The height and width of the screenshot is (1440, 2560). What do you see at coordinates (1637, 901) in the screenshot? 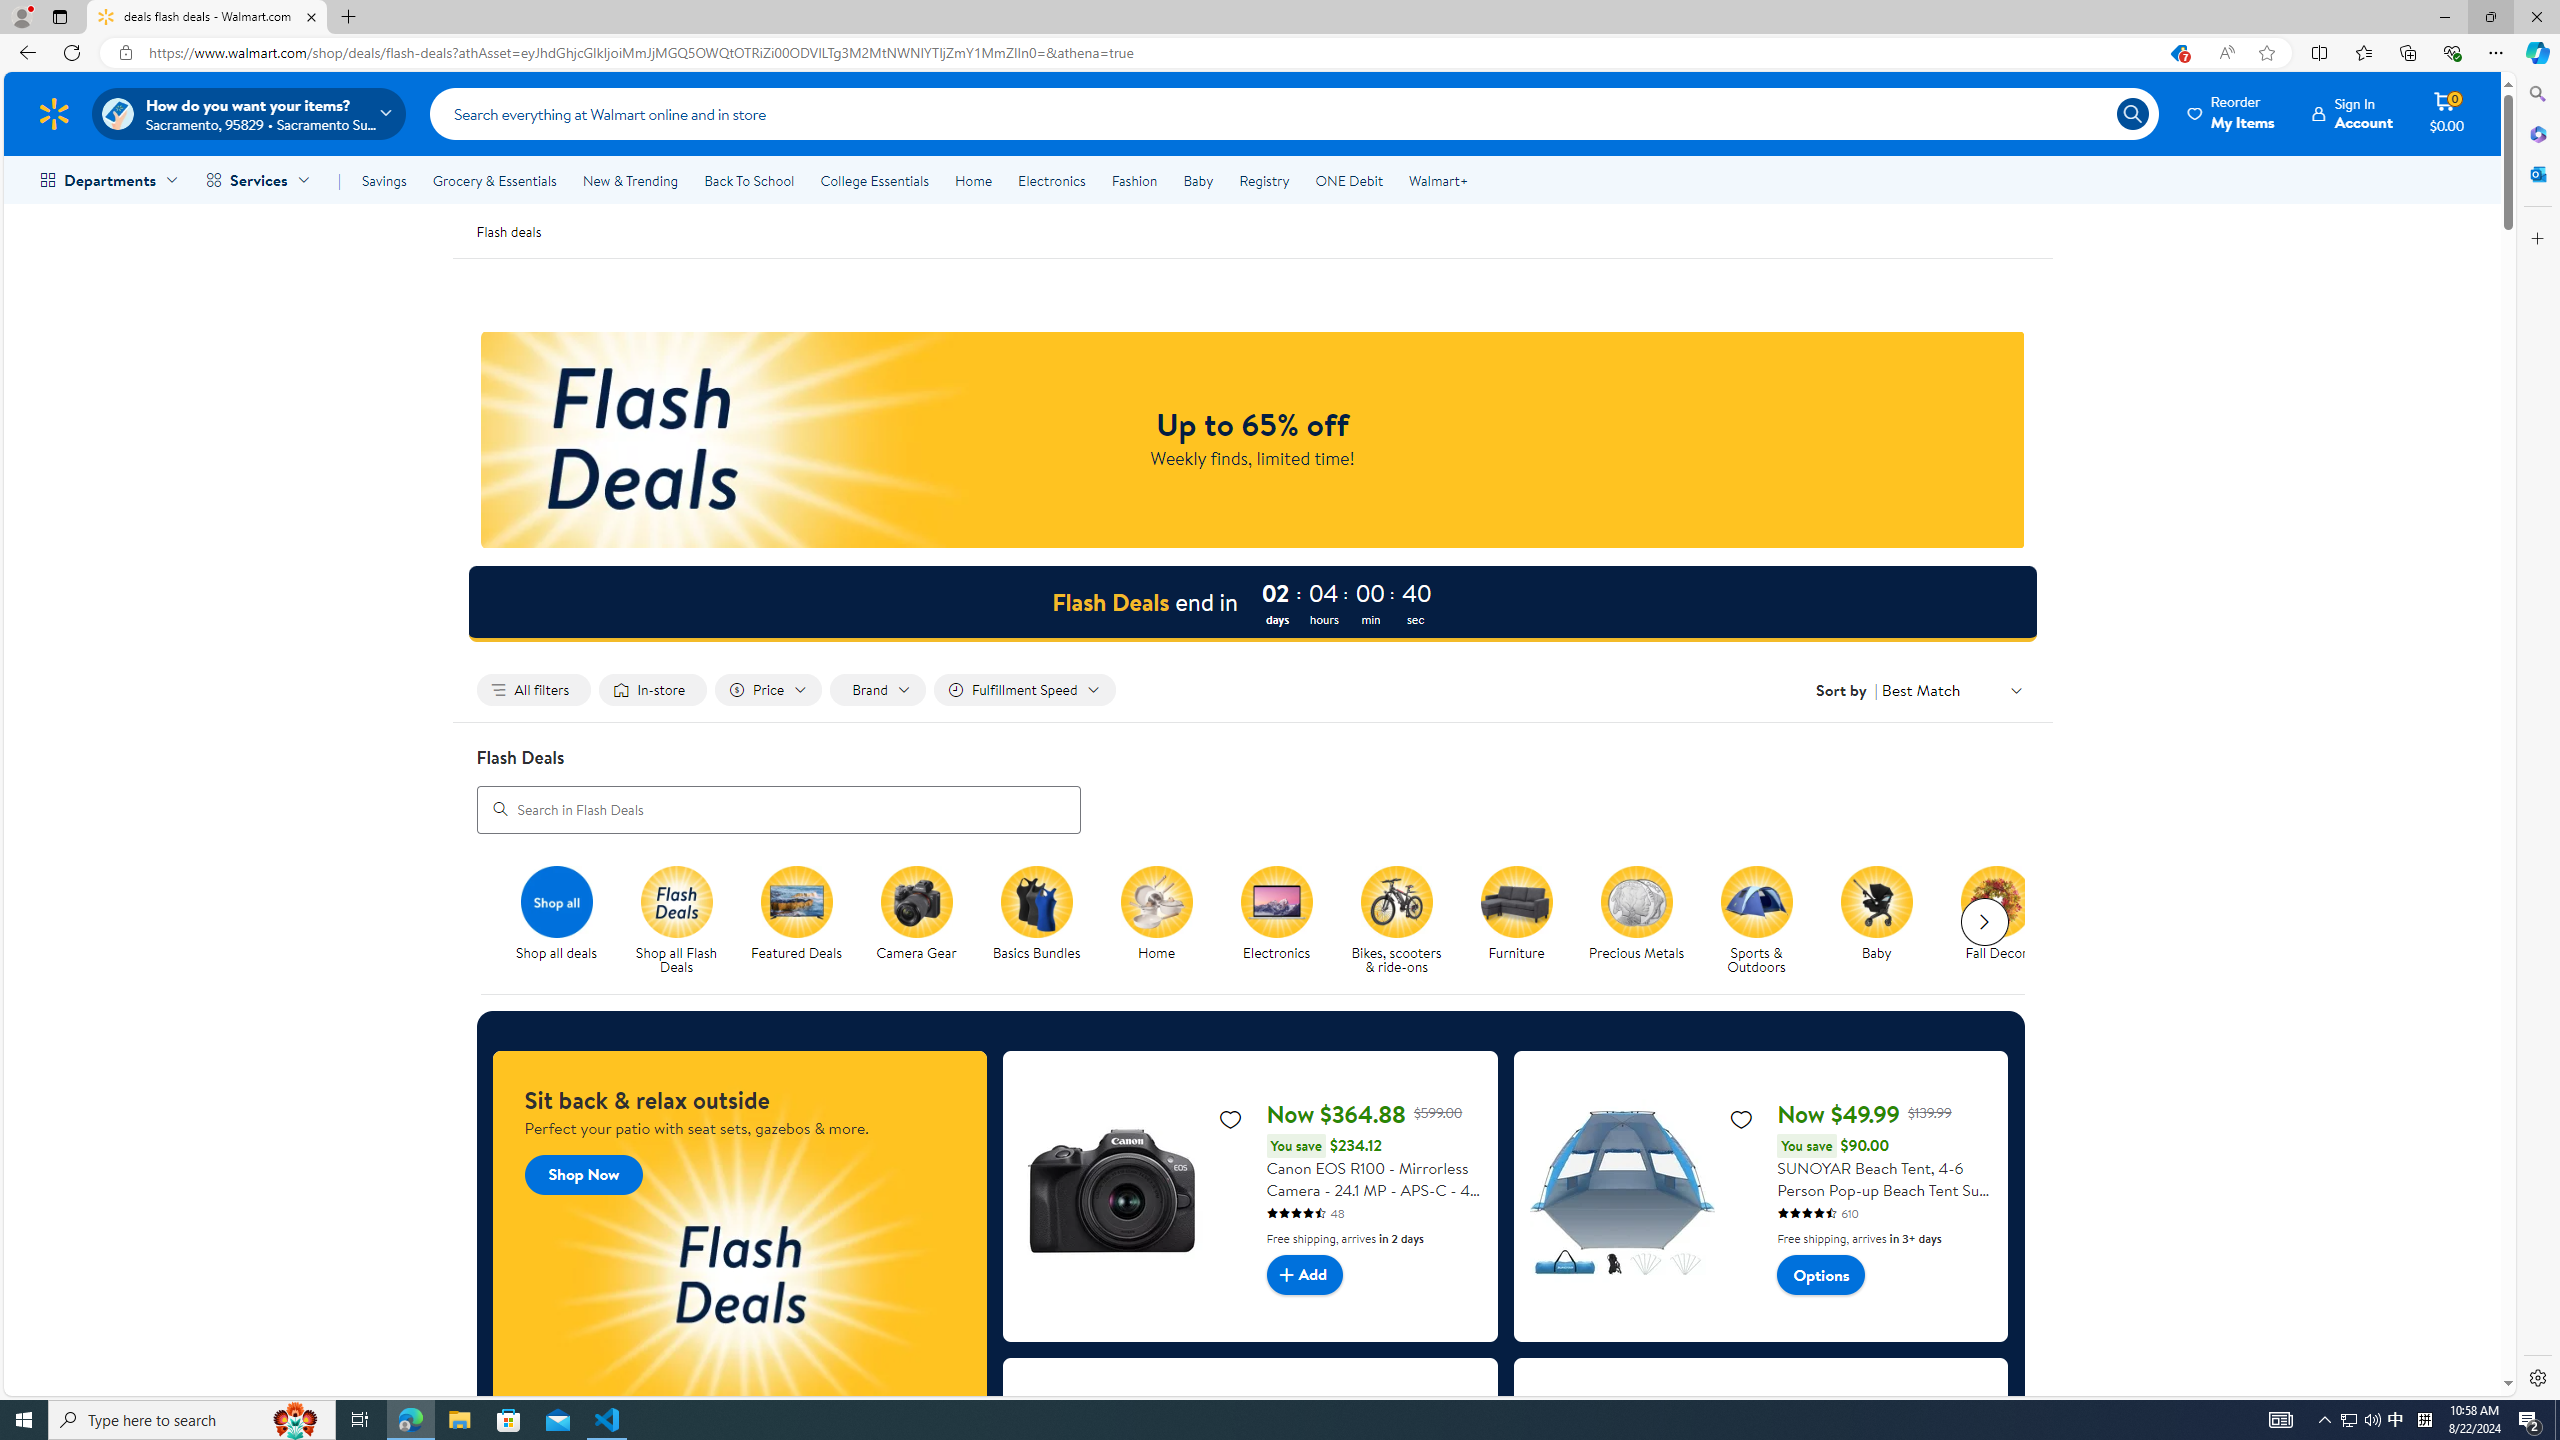
I see `Precious Metals` at bounding box center [1637, 901].